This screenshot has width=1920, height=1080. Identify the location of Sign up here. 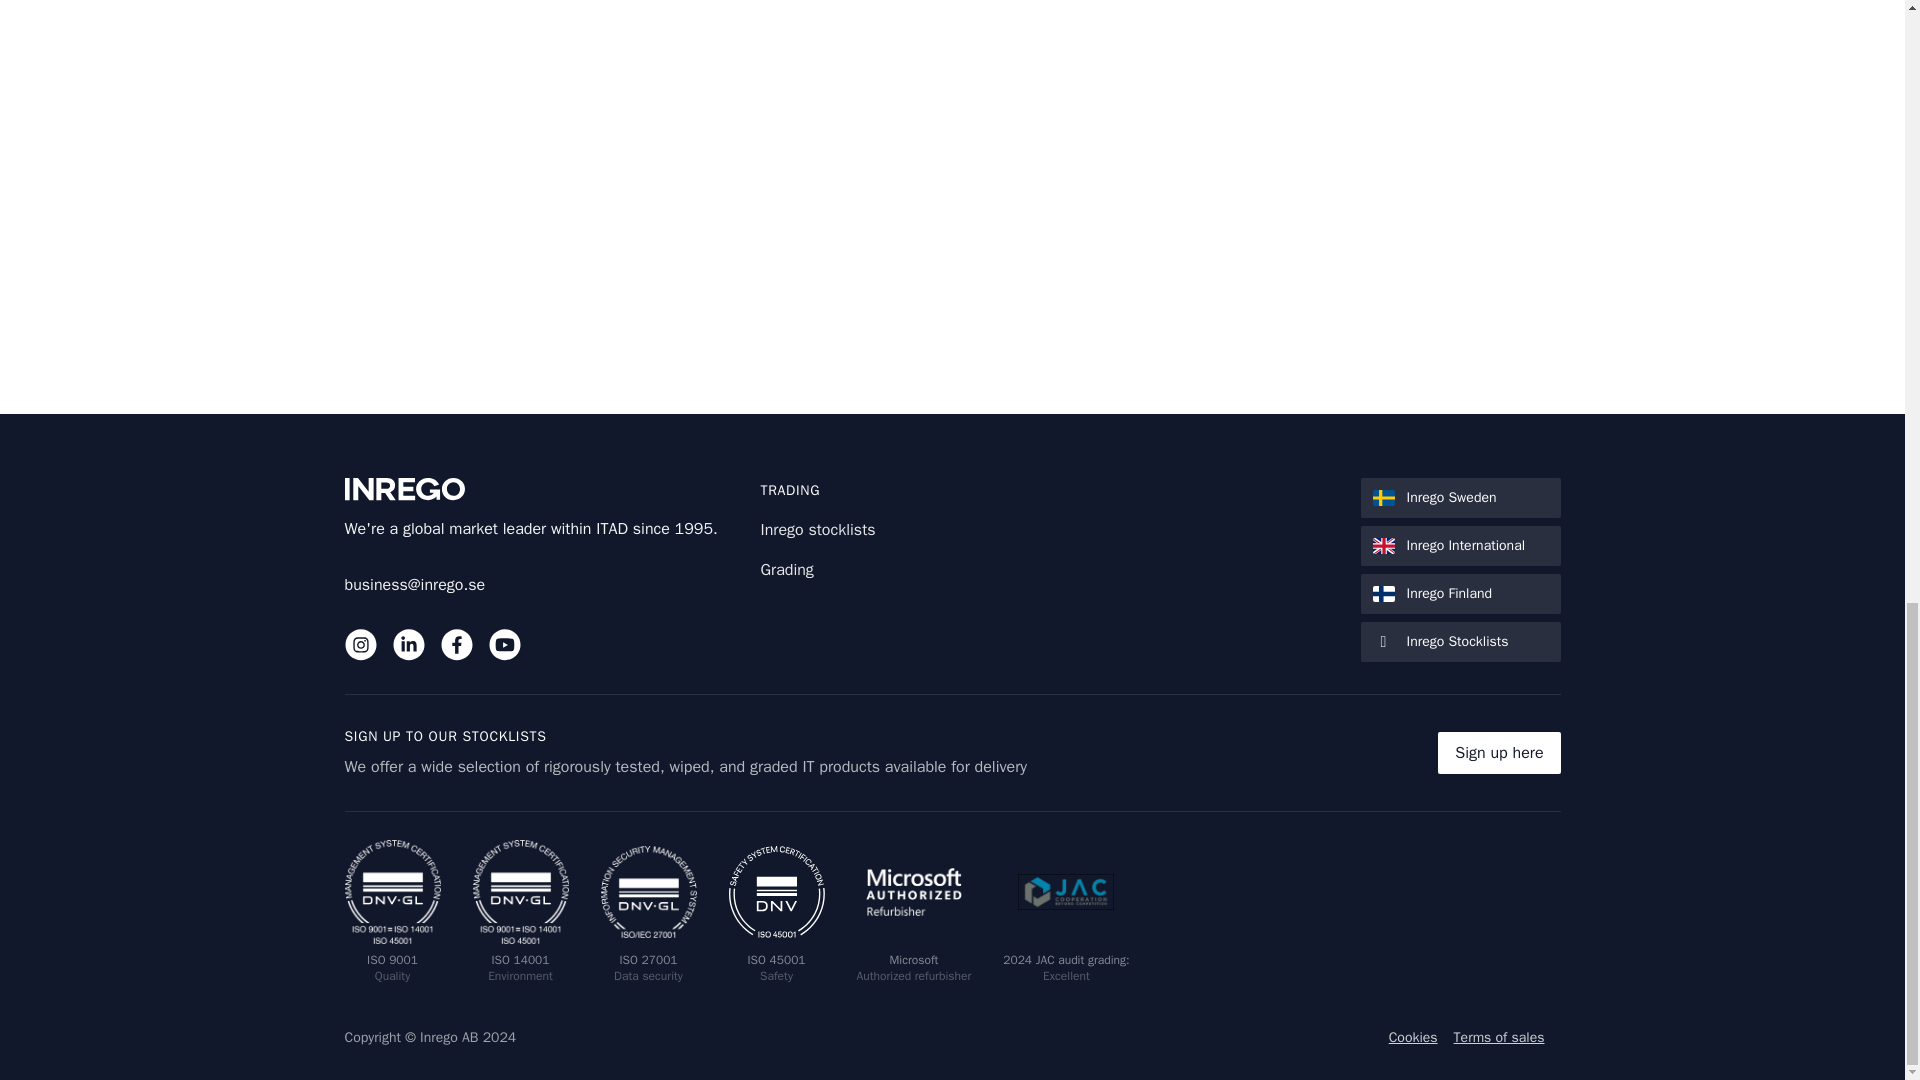
(1498, 753).